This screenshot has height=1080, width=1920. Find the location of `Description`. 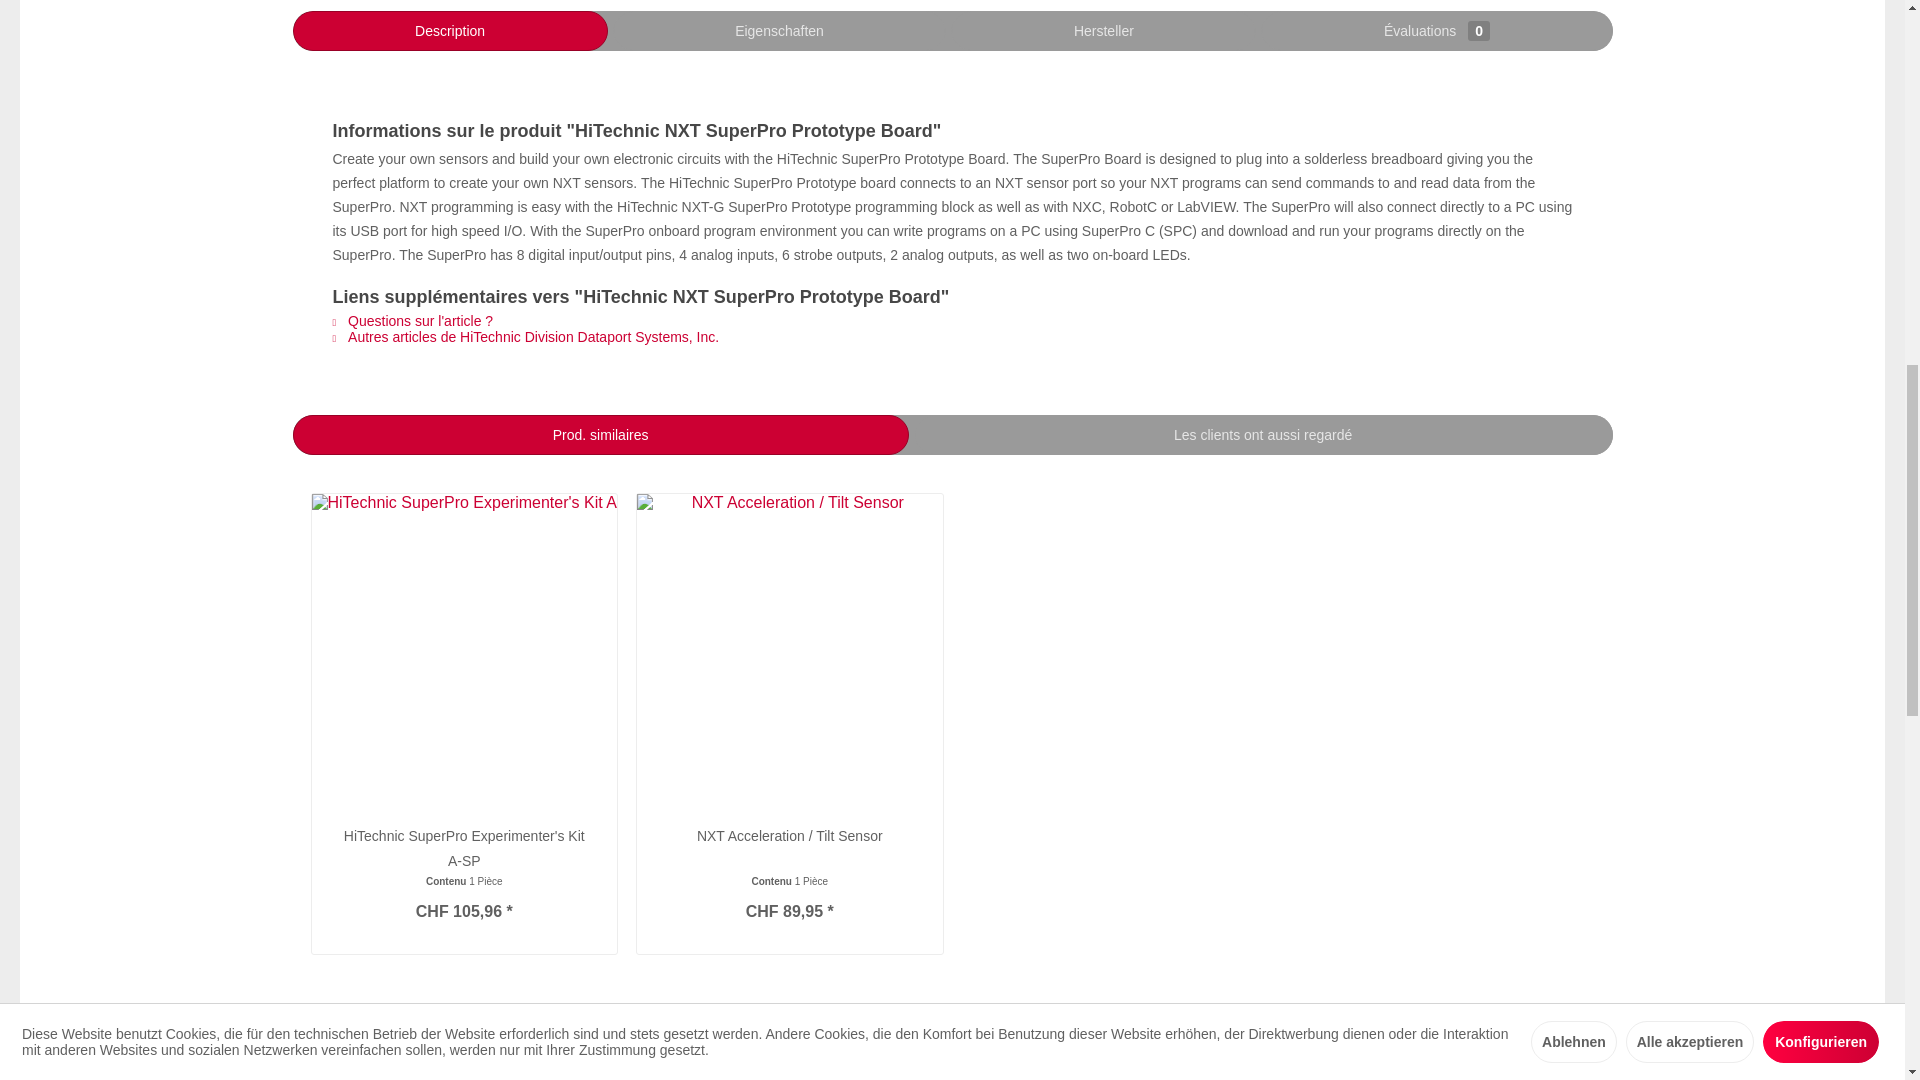

Description is located at coordinates (448, 30).